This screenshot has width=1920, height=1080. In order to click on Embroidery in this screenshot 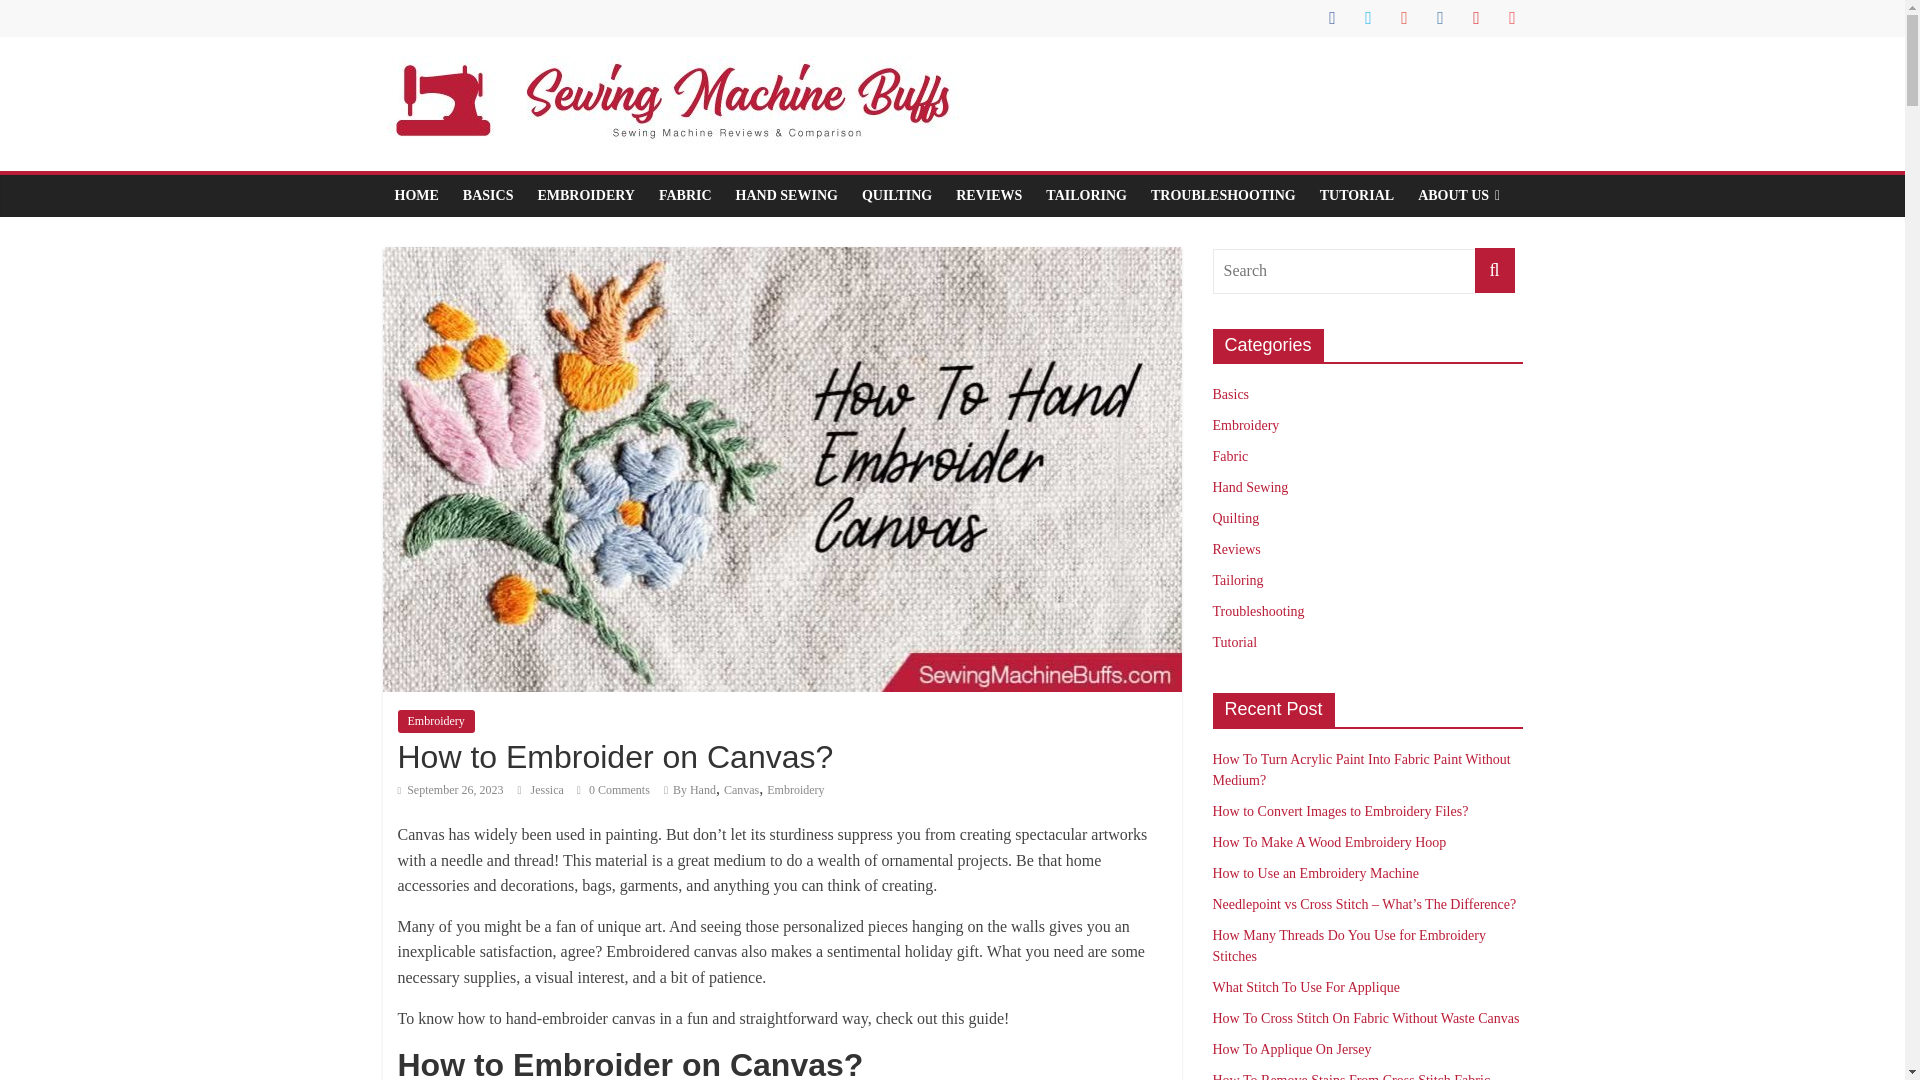, I will do `click(436, 720)`.